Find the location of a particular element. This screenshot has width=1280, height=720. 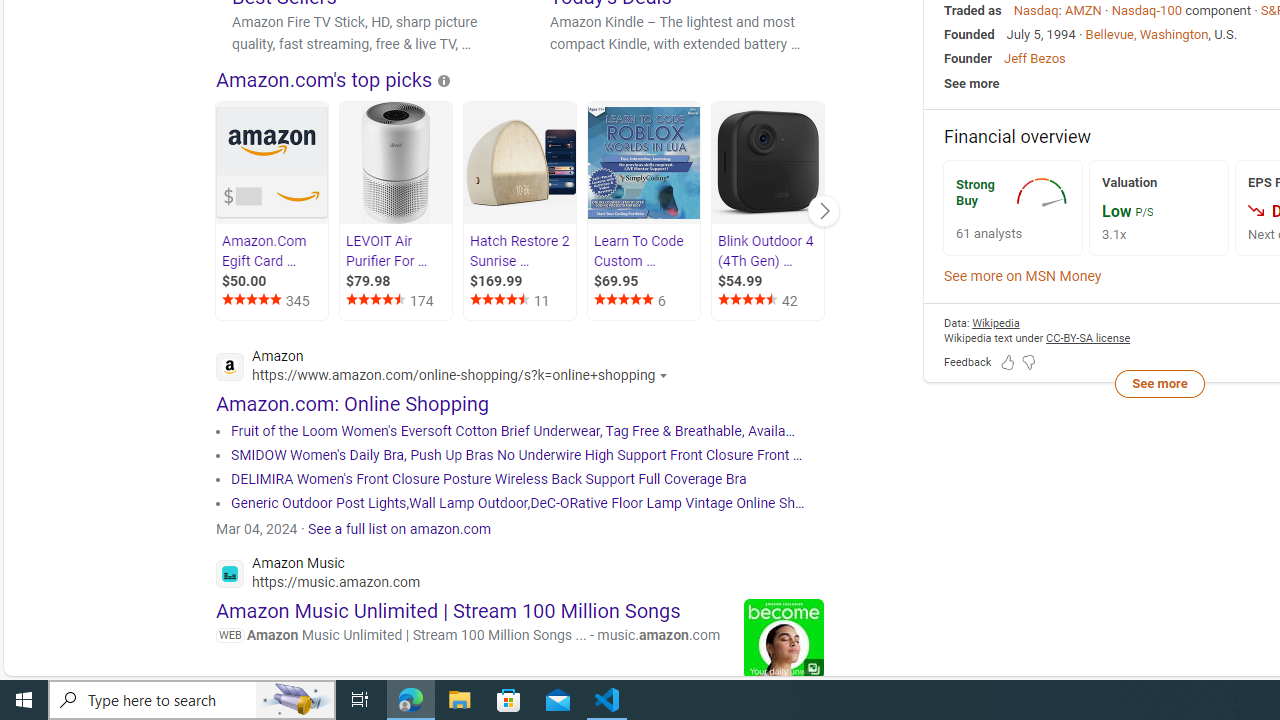

See a full list on amazon.com is located at coordinates (400, 528).